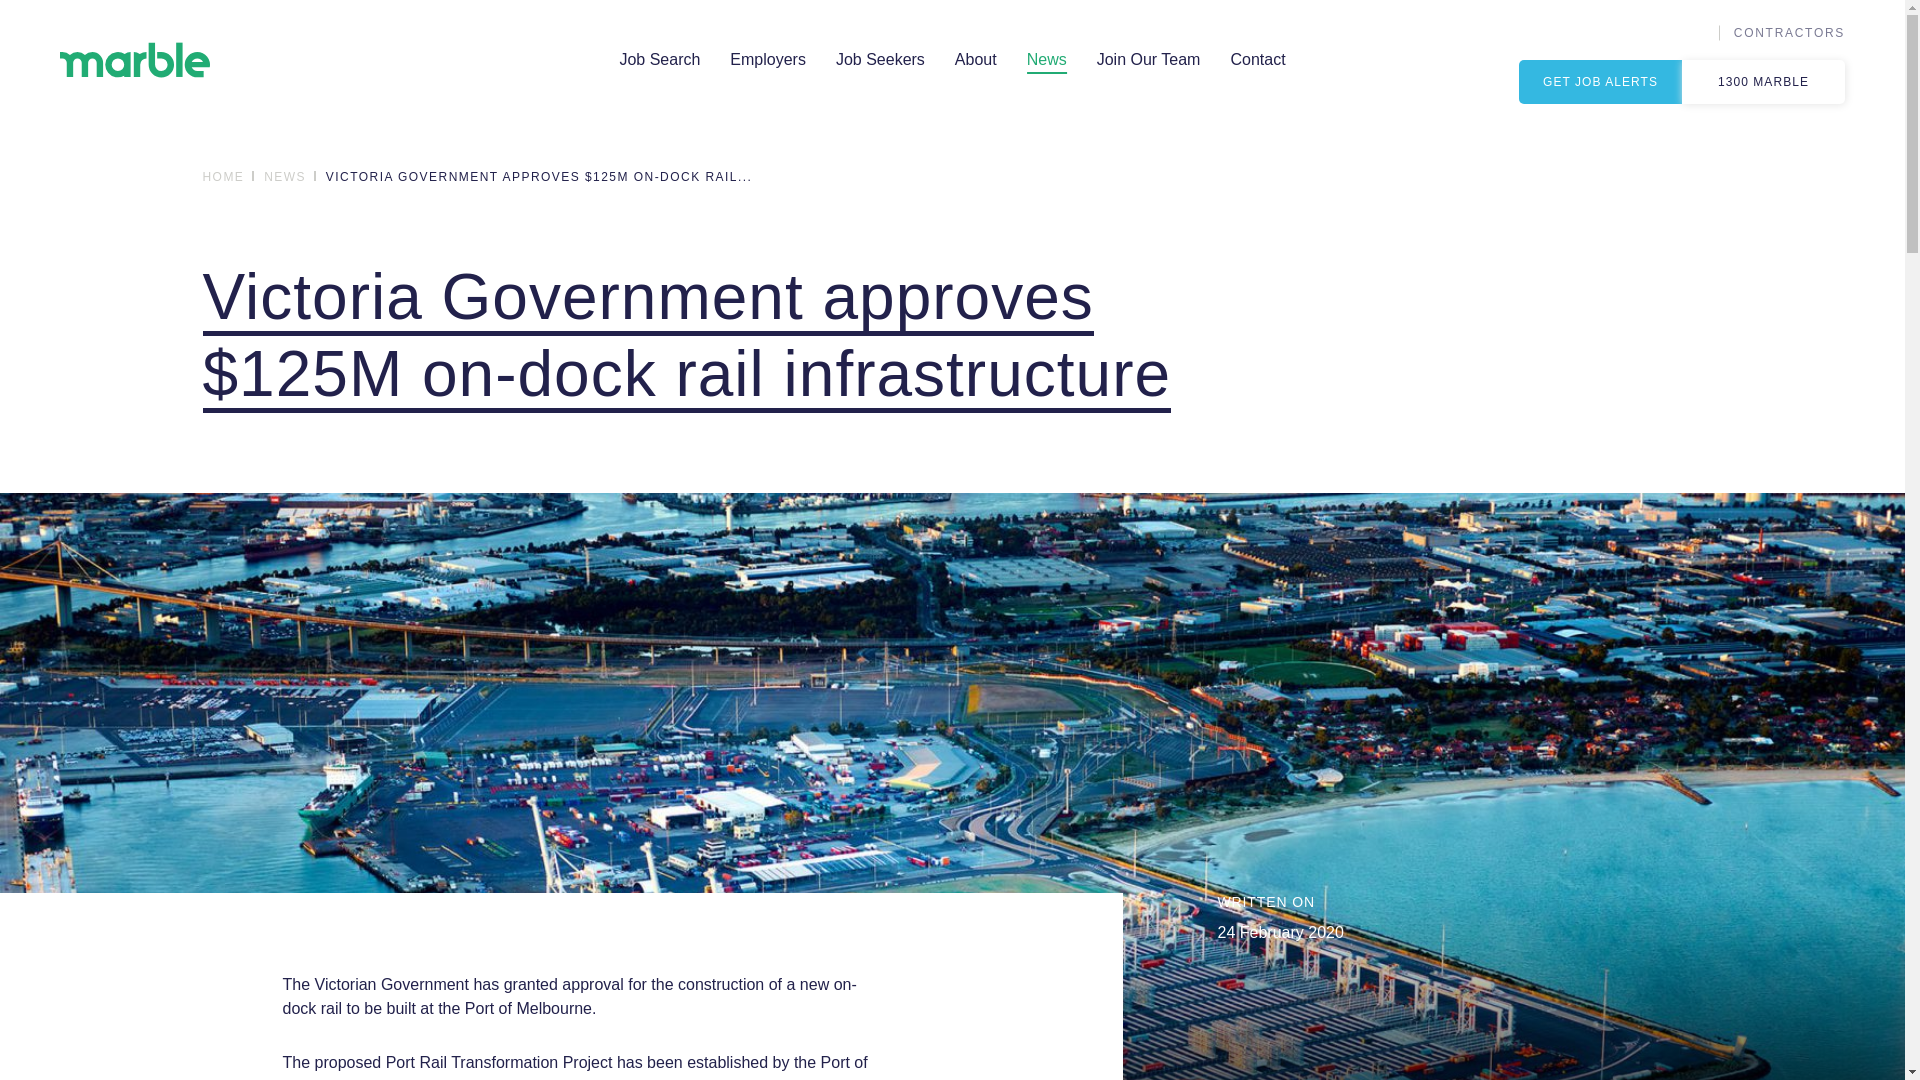 This screenshot has height=1080, width=1920. What do you see at coordinates (1046, 60) in the screenshot?
I see `News` at bounding box center [1046, 60].